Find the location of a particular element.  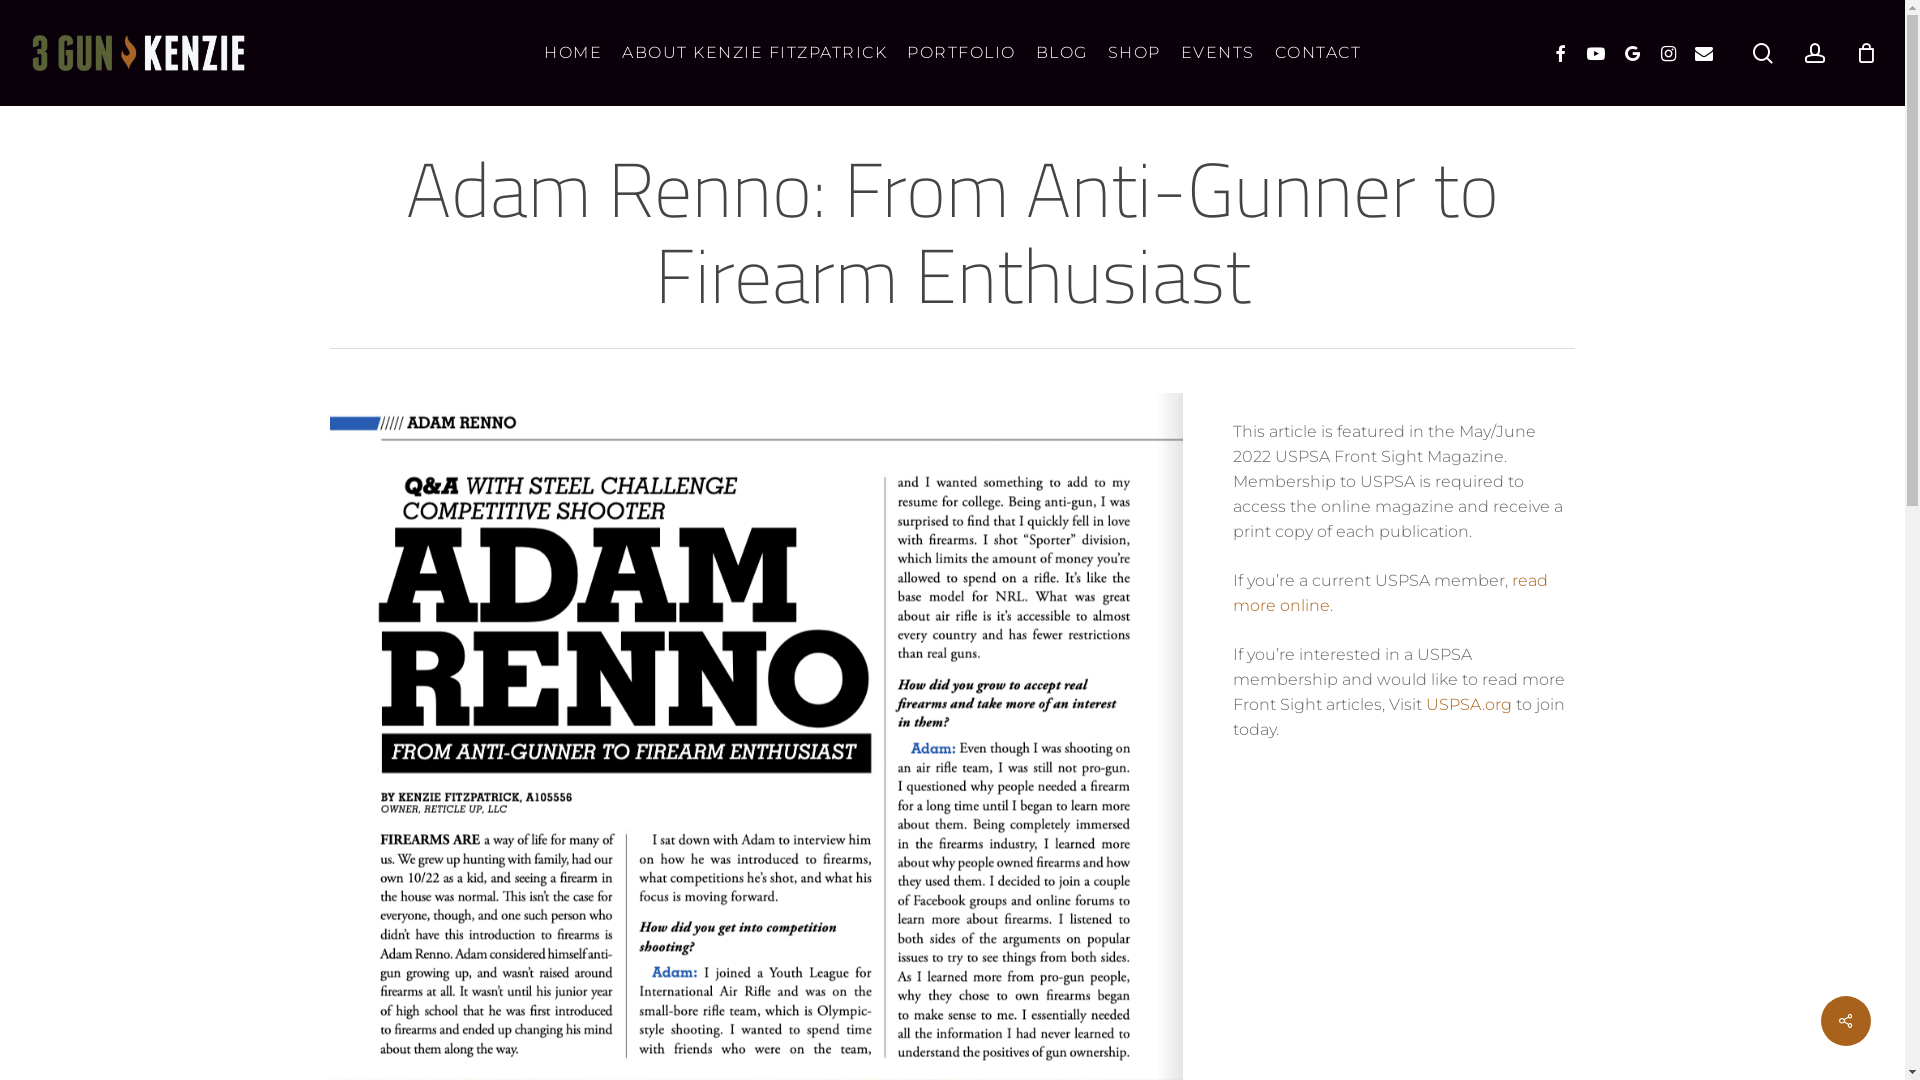

EMAIL is located at coordinates (1705, 54).